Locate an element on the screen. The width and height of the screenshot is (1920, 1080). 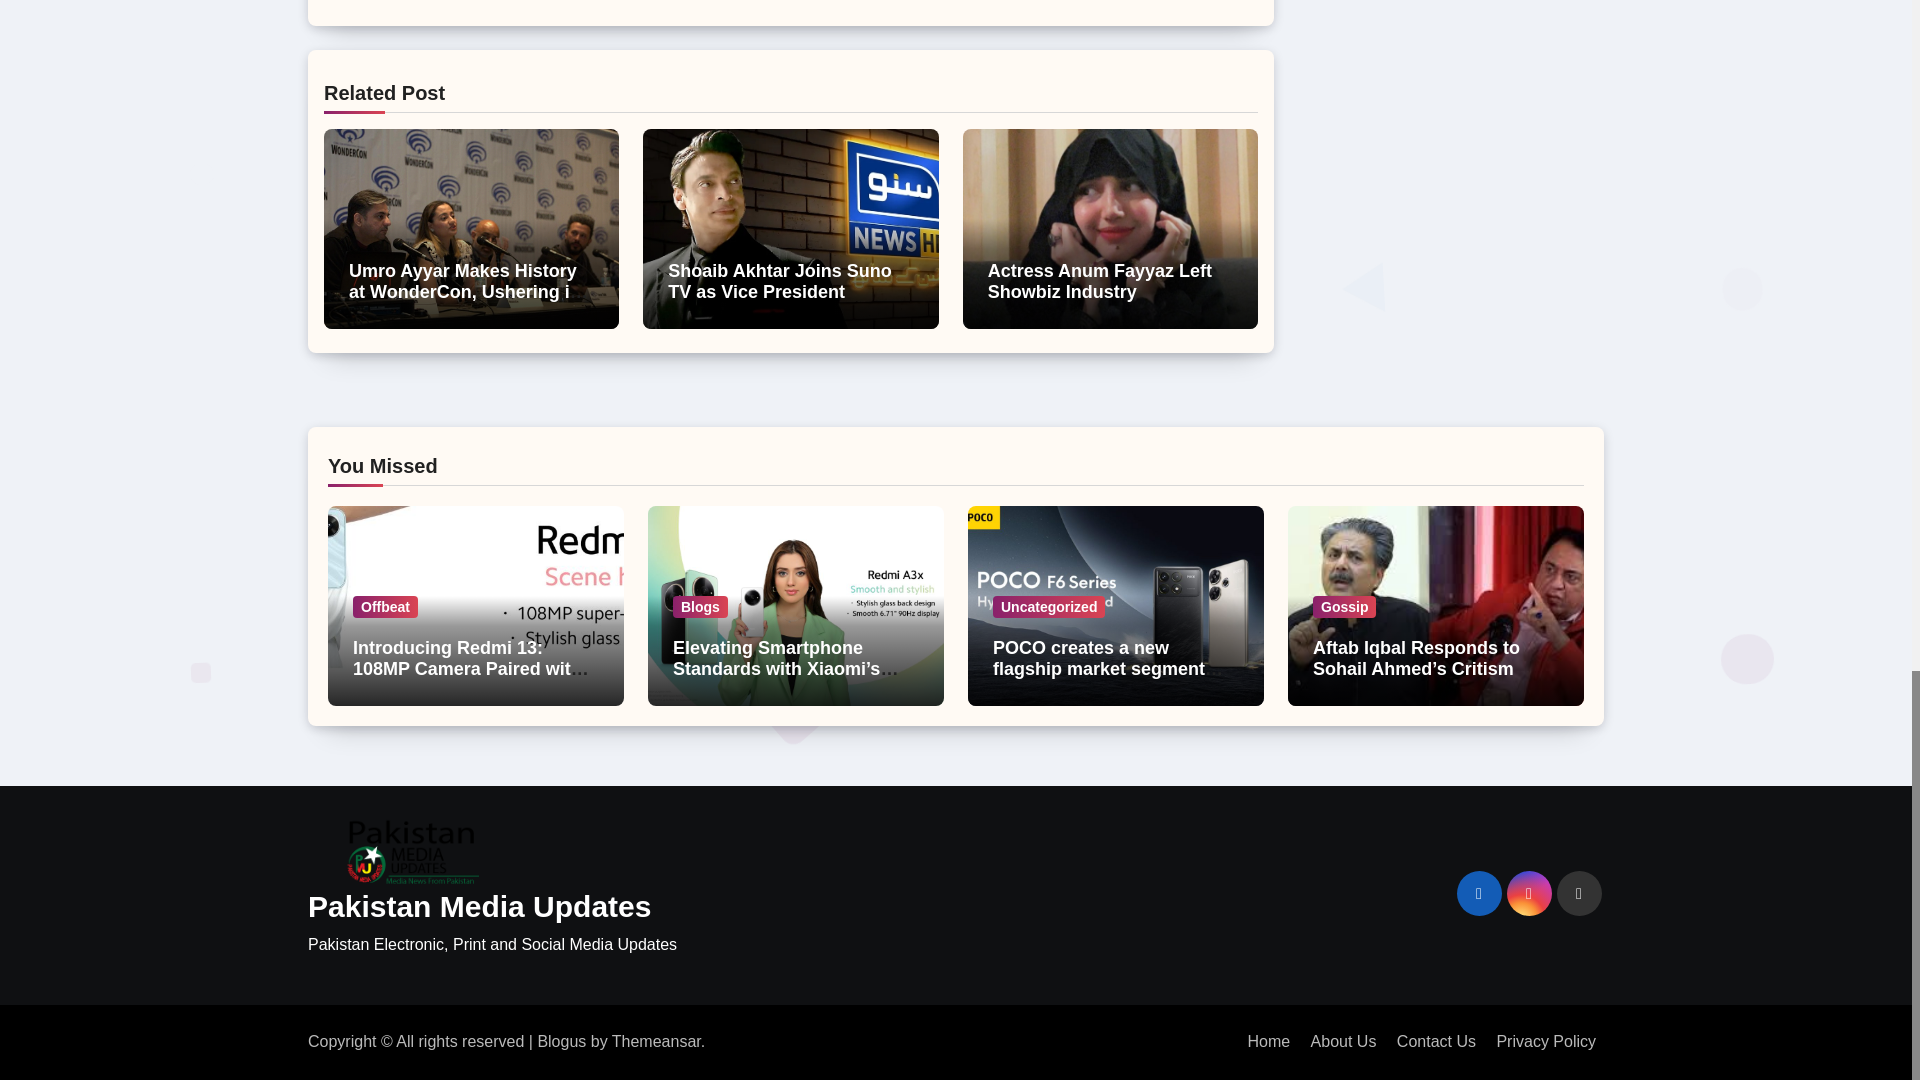
Home is located at coordinates (1268, 1041).